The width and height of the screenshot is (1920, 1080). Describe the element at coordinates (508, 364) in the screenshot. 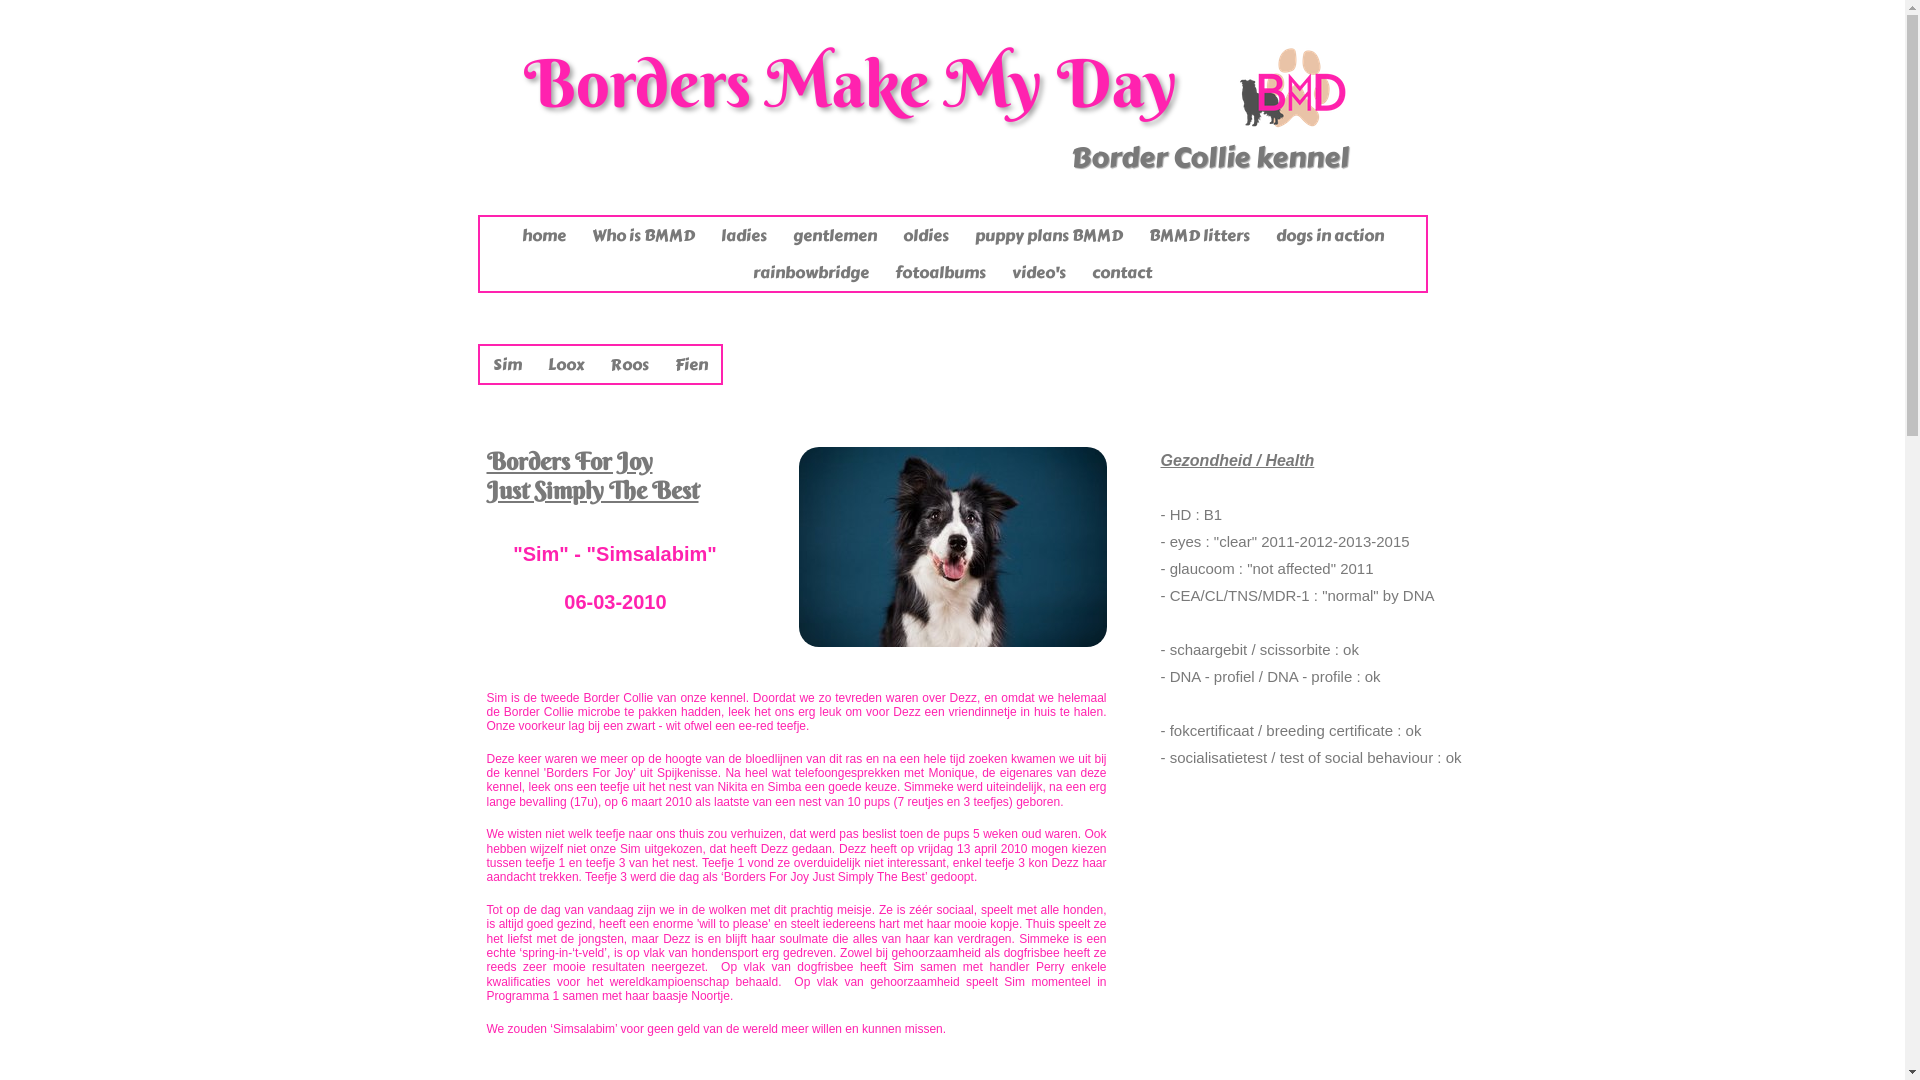

I see `Sim` at that location.